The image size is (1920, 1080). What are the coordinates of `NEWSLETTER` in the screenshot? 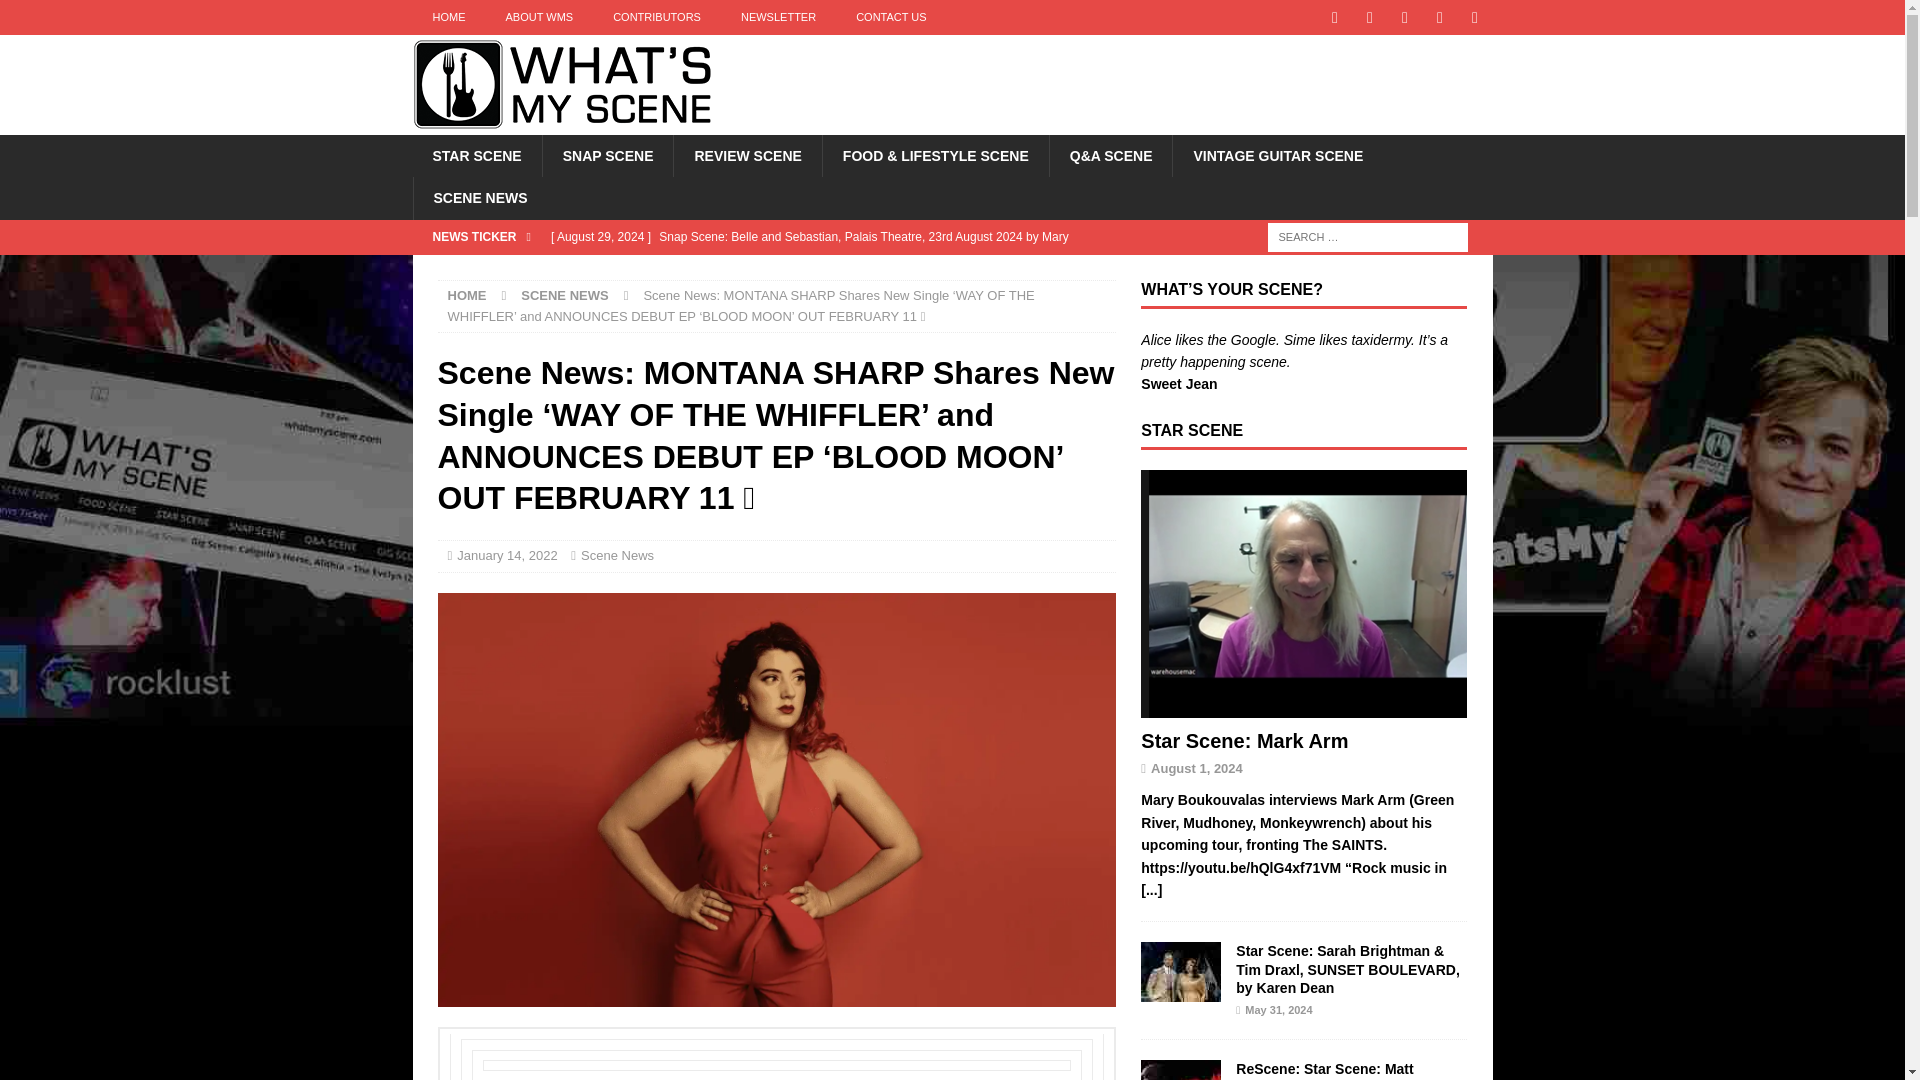 It's located at (778, 17).